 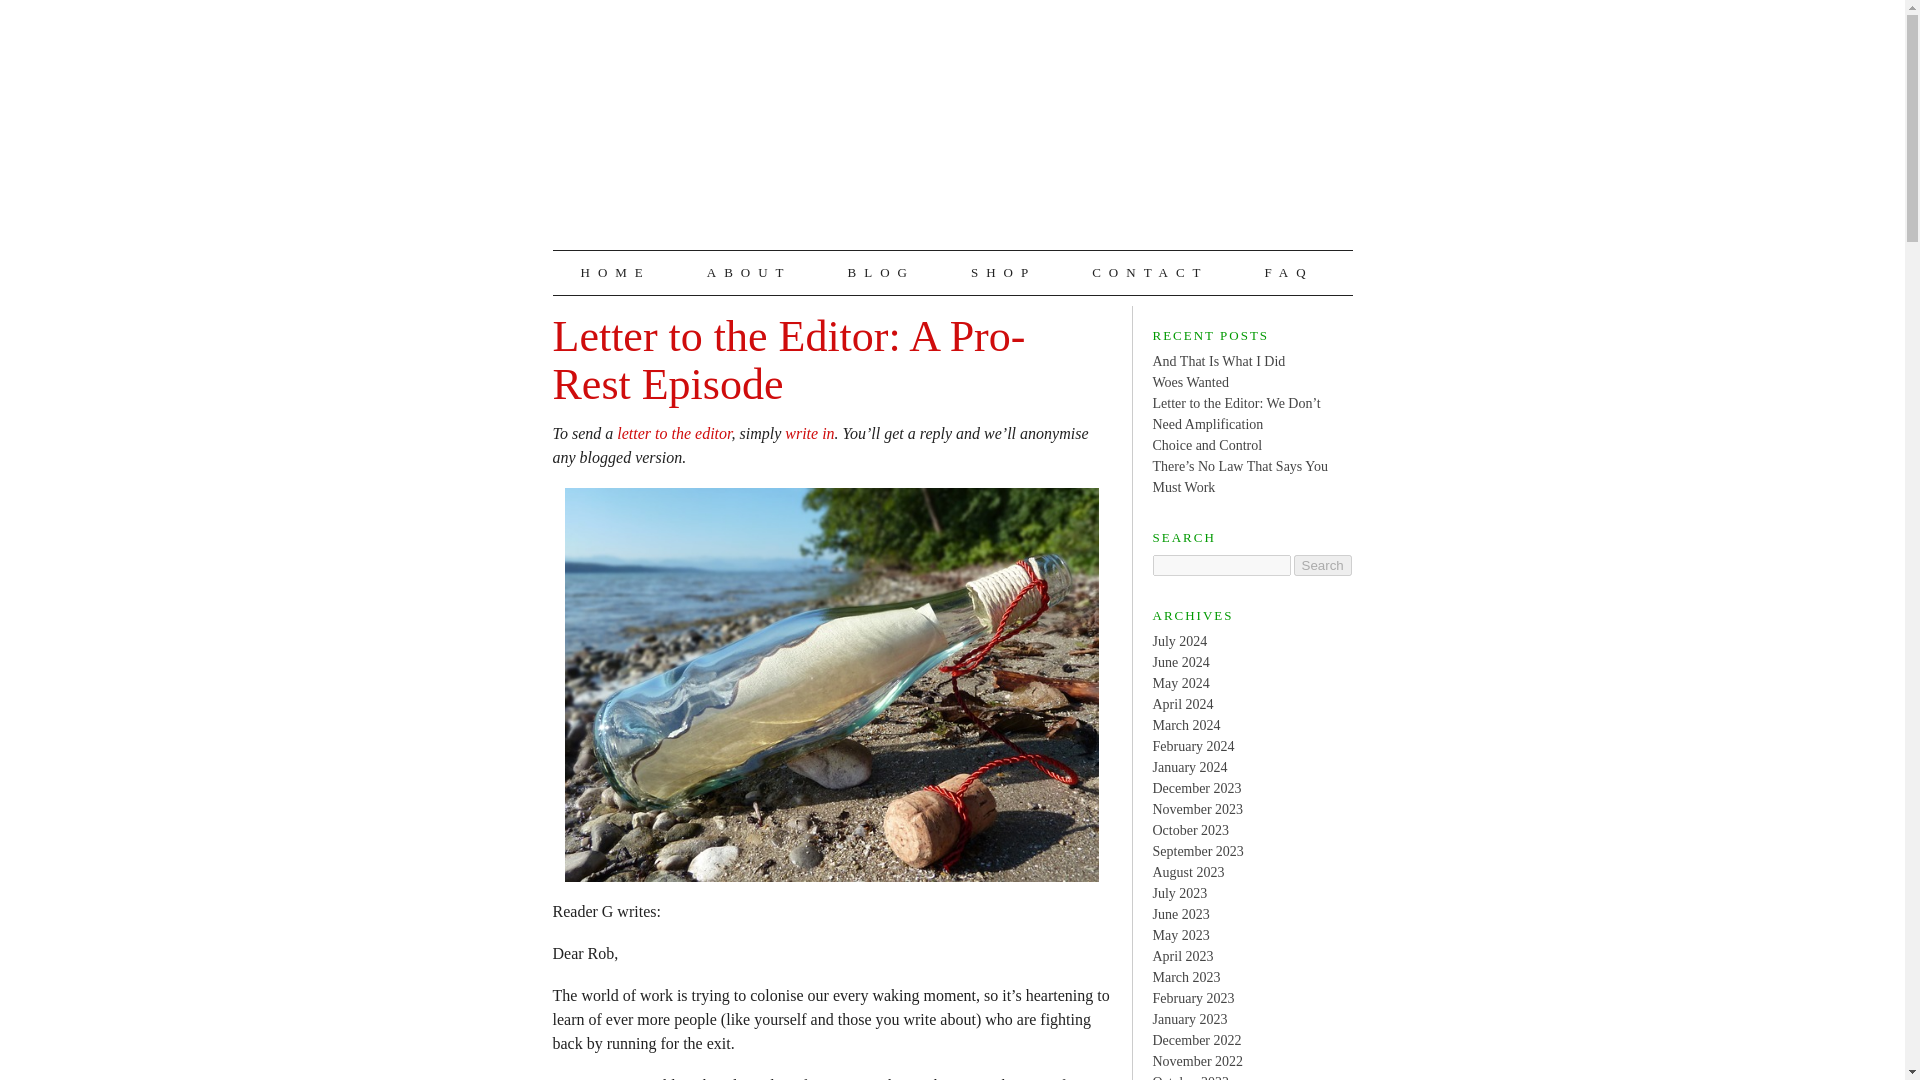 What do you see at coordinates (1180, 914) in the screenshot?
I see `June 2023` at bounding box center [1180, 914].